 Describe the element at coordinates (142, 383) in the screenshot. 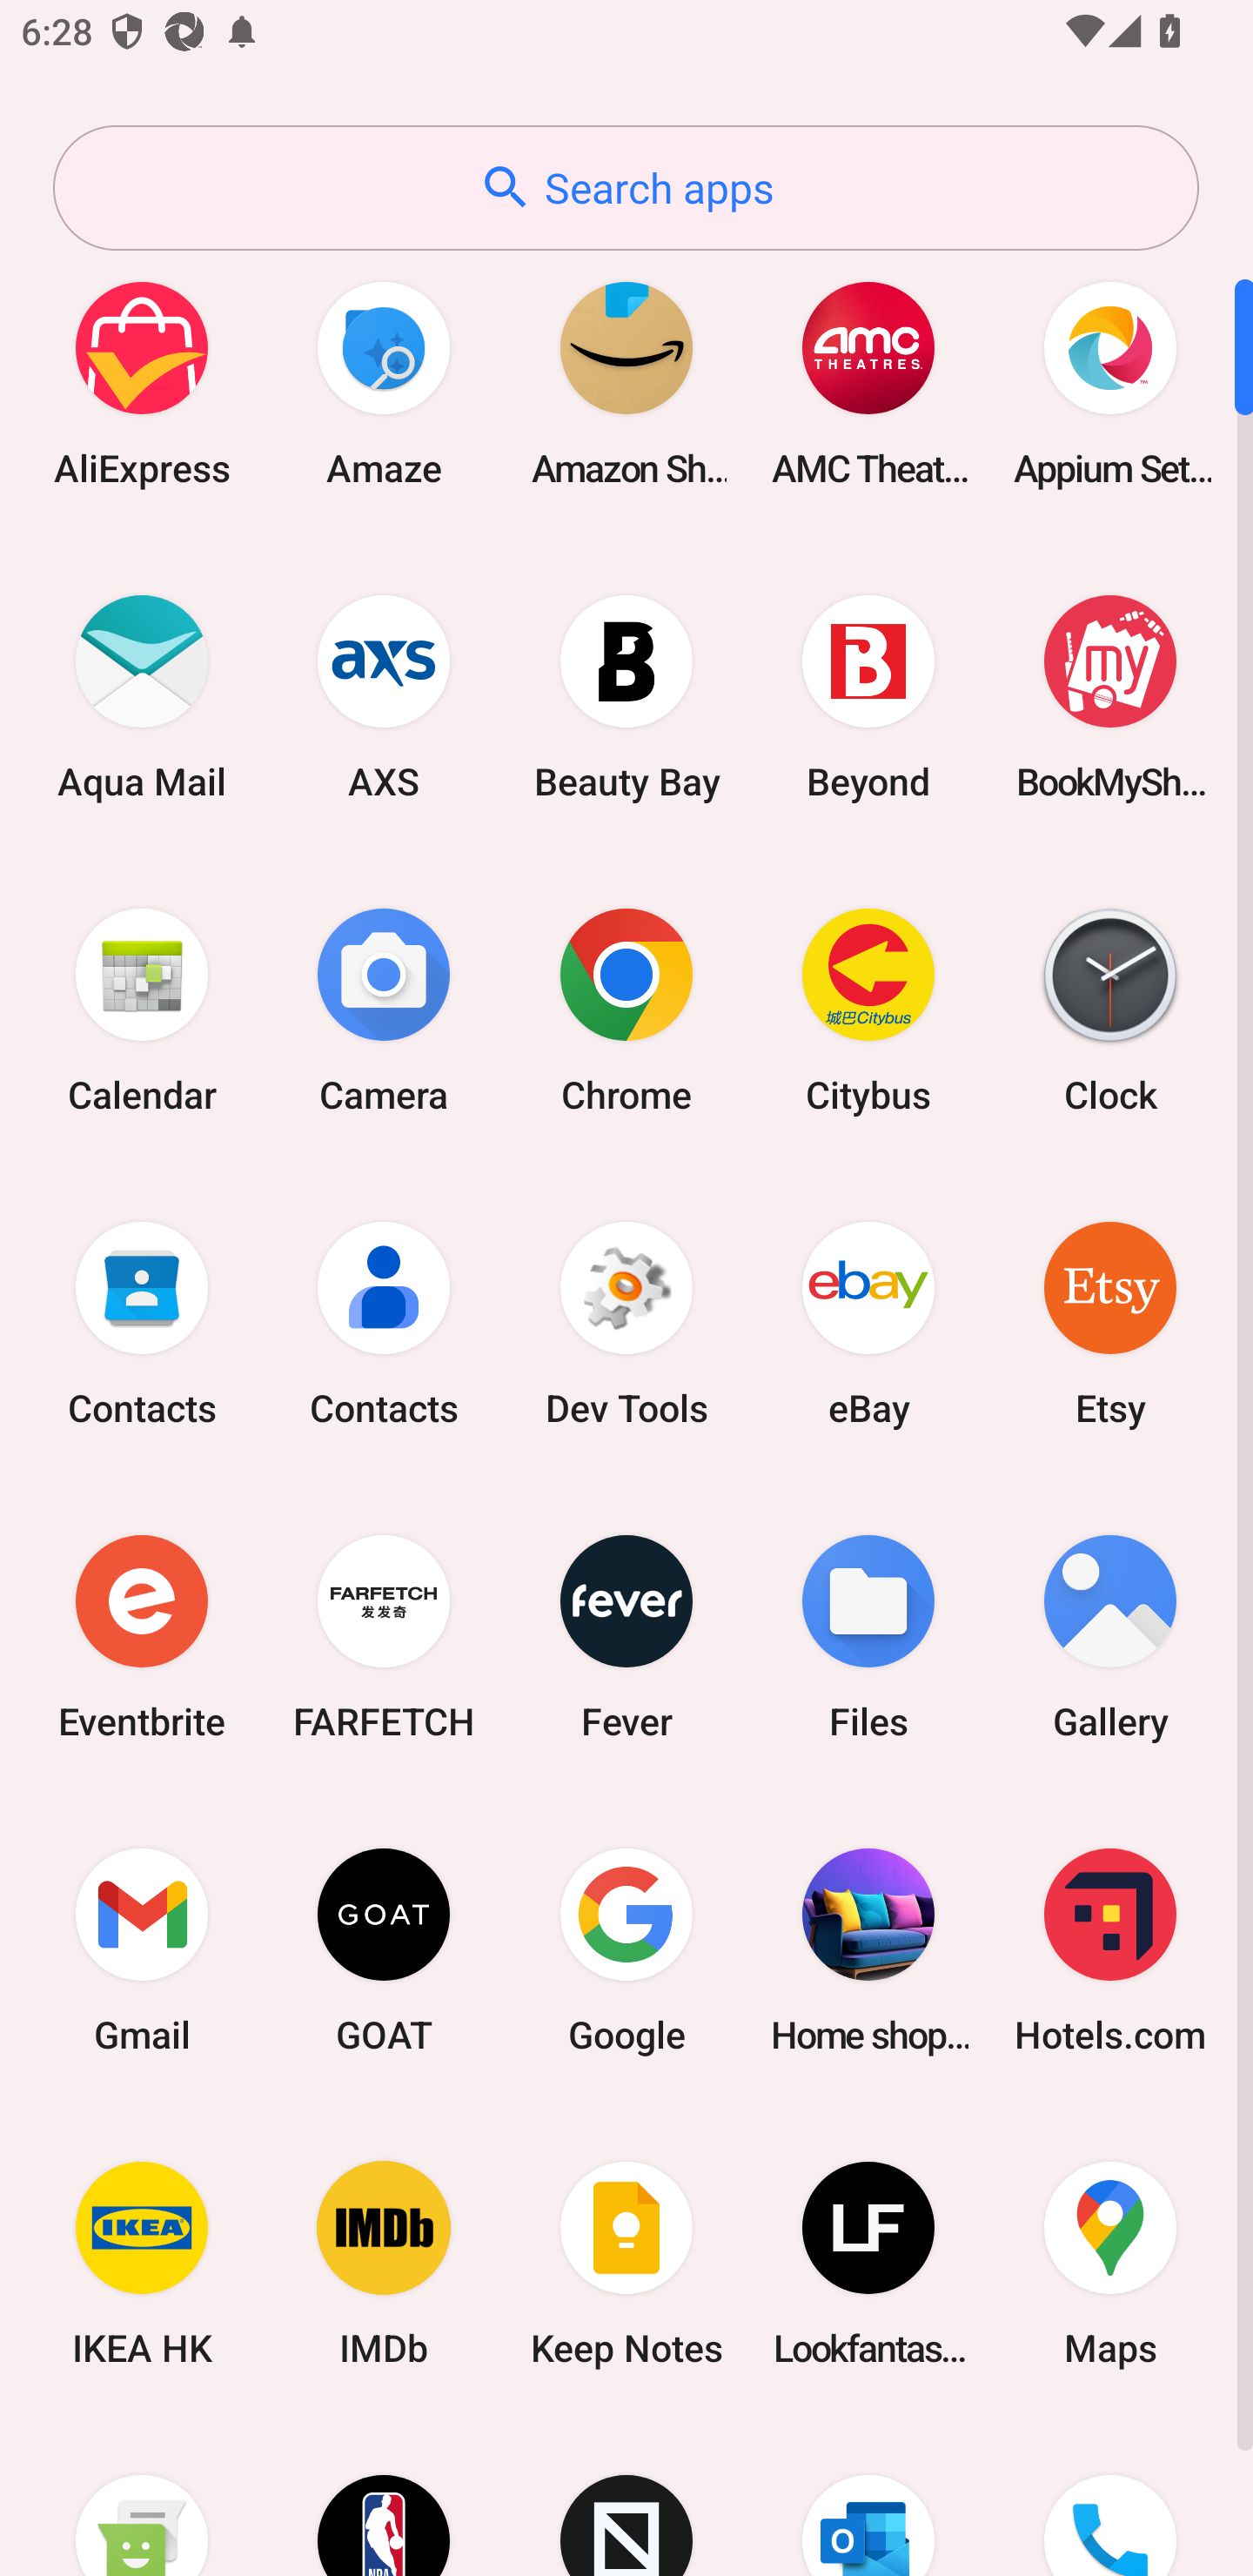

I see `AliExpress` at that location.